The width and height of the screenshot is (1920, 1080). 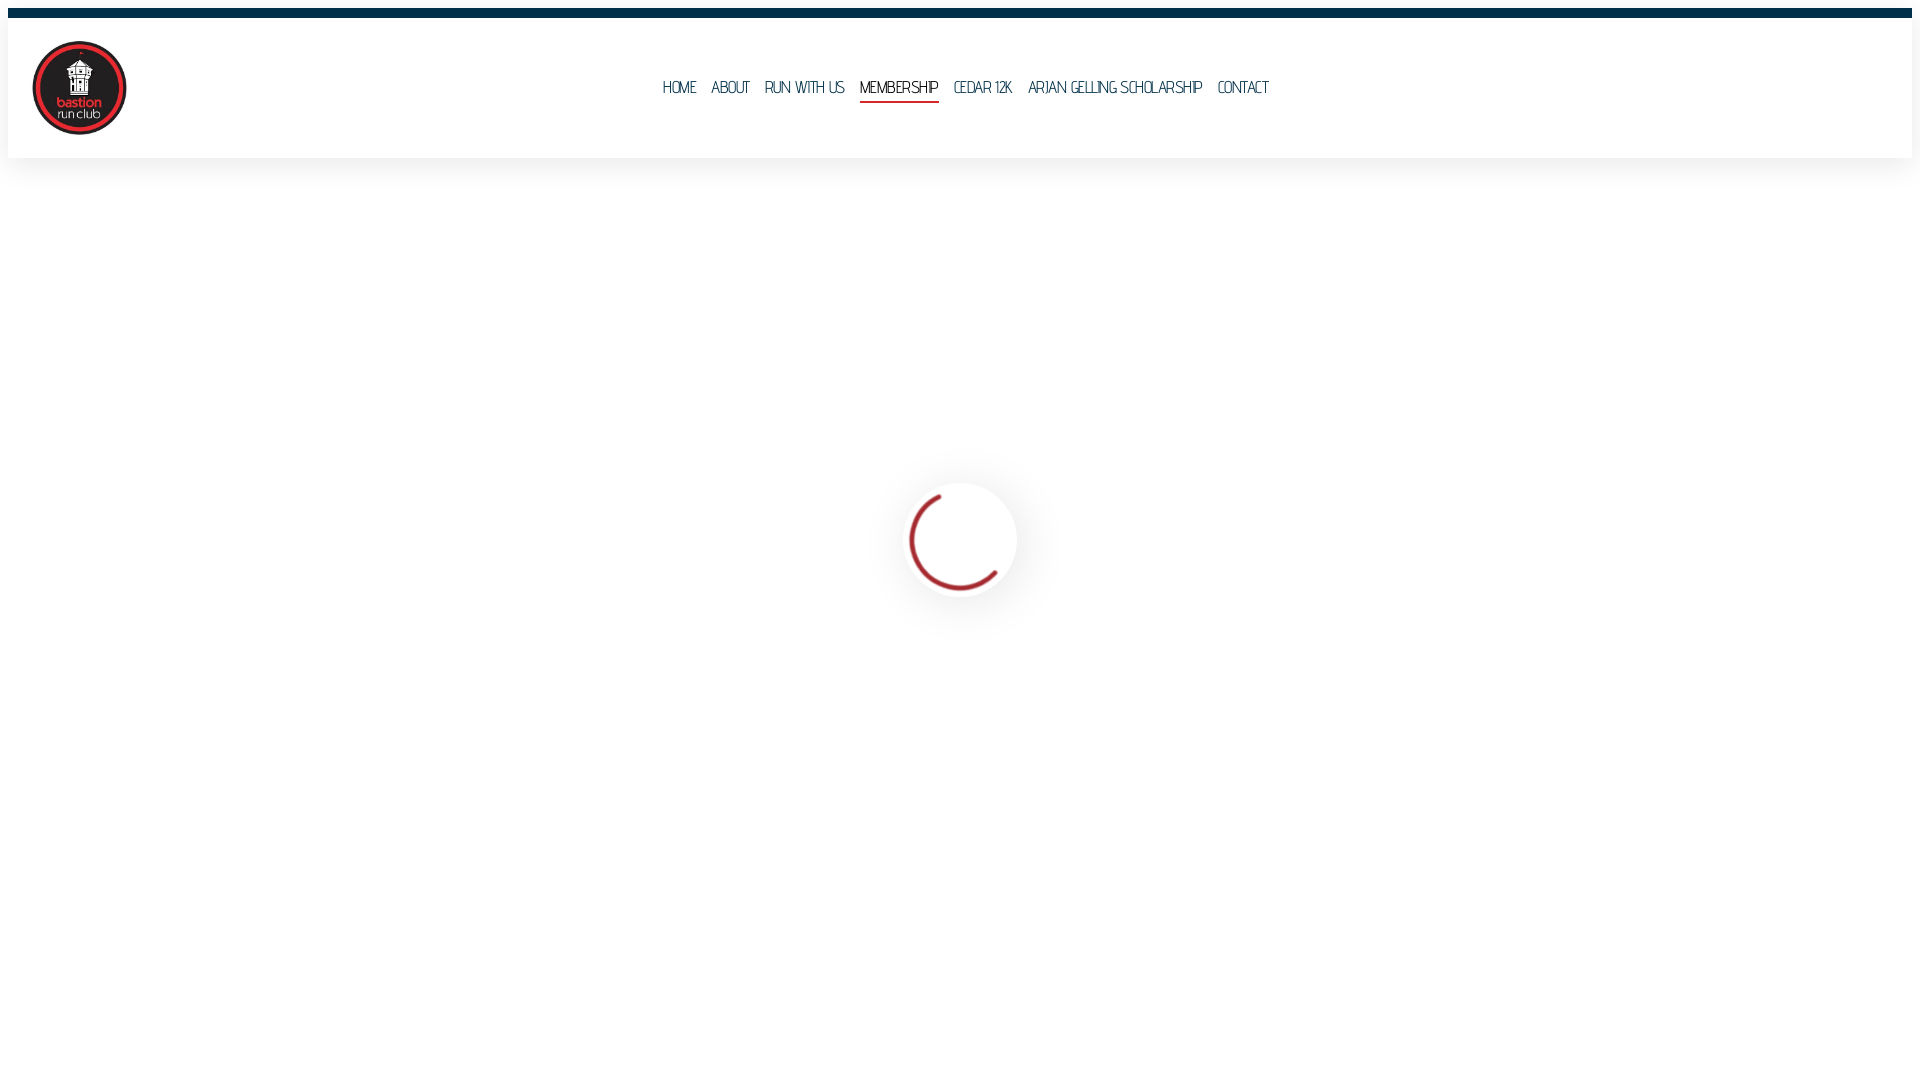 I want to click on Home, so click(x=34, y=208).